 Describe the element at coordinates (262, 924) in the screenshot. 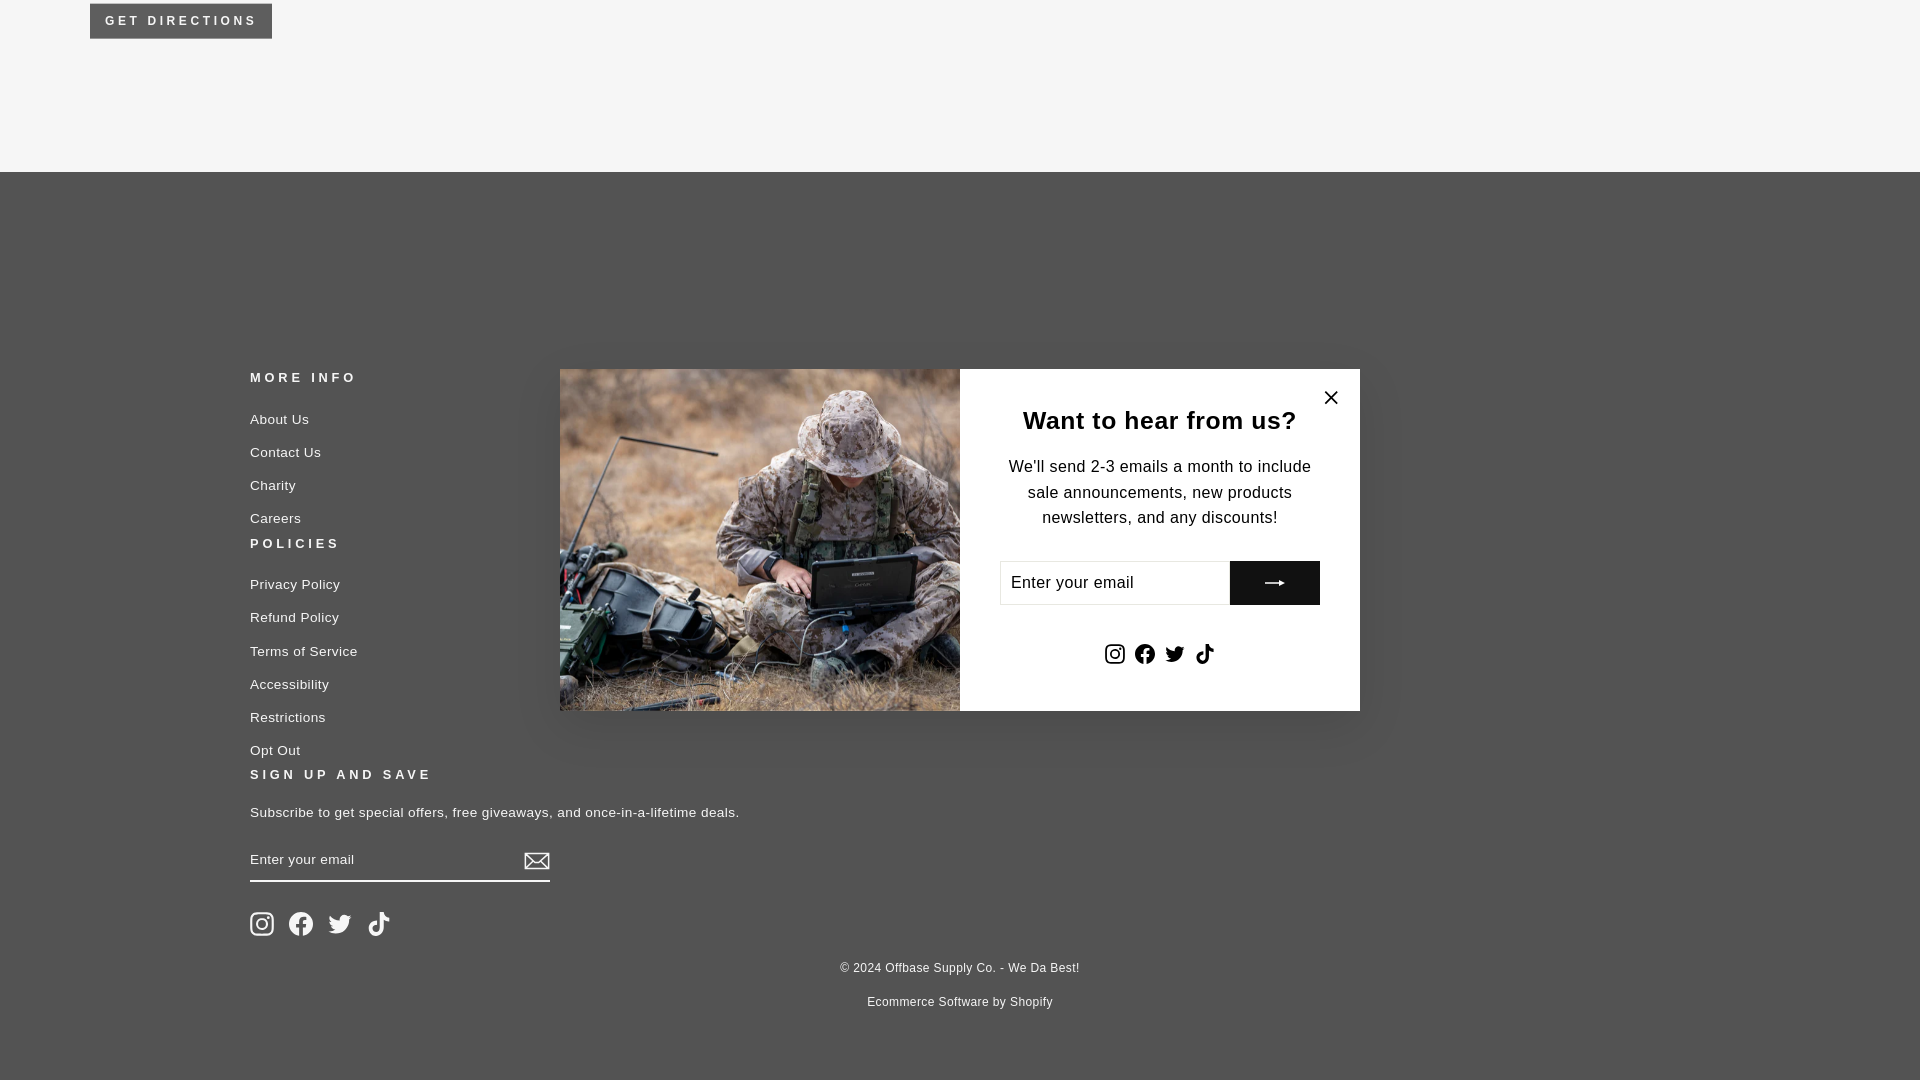

I see `Offbase Supply Co. on Instagram` at that location.